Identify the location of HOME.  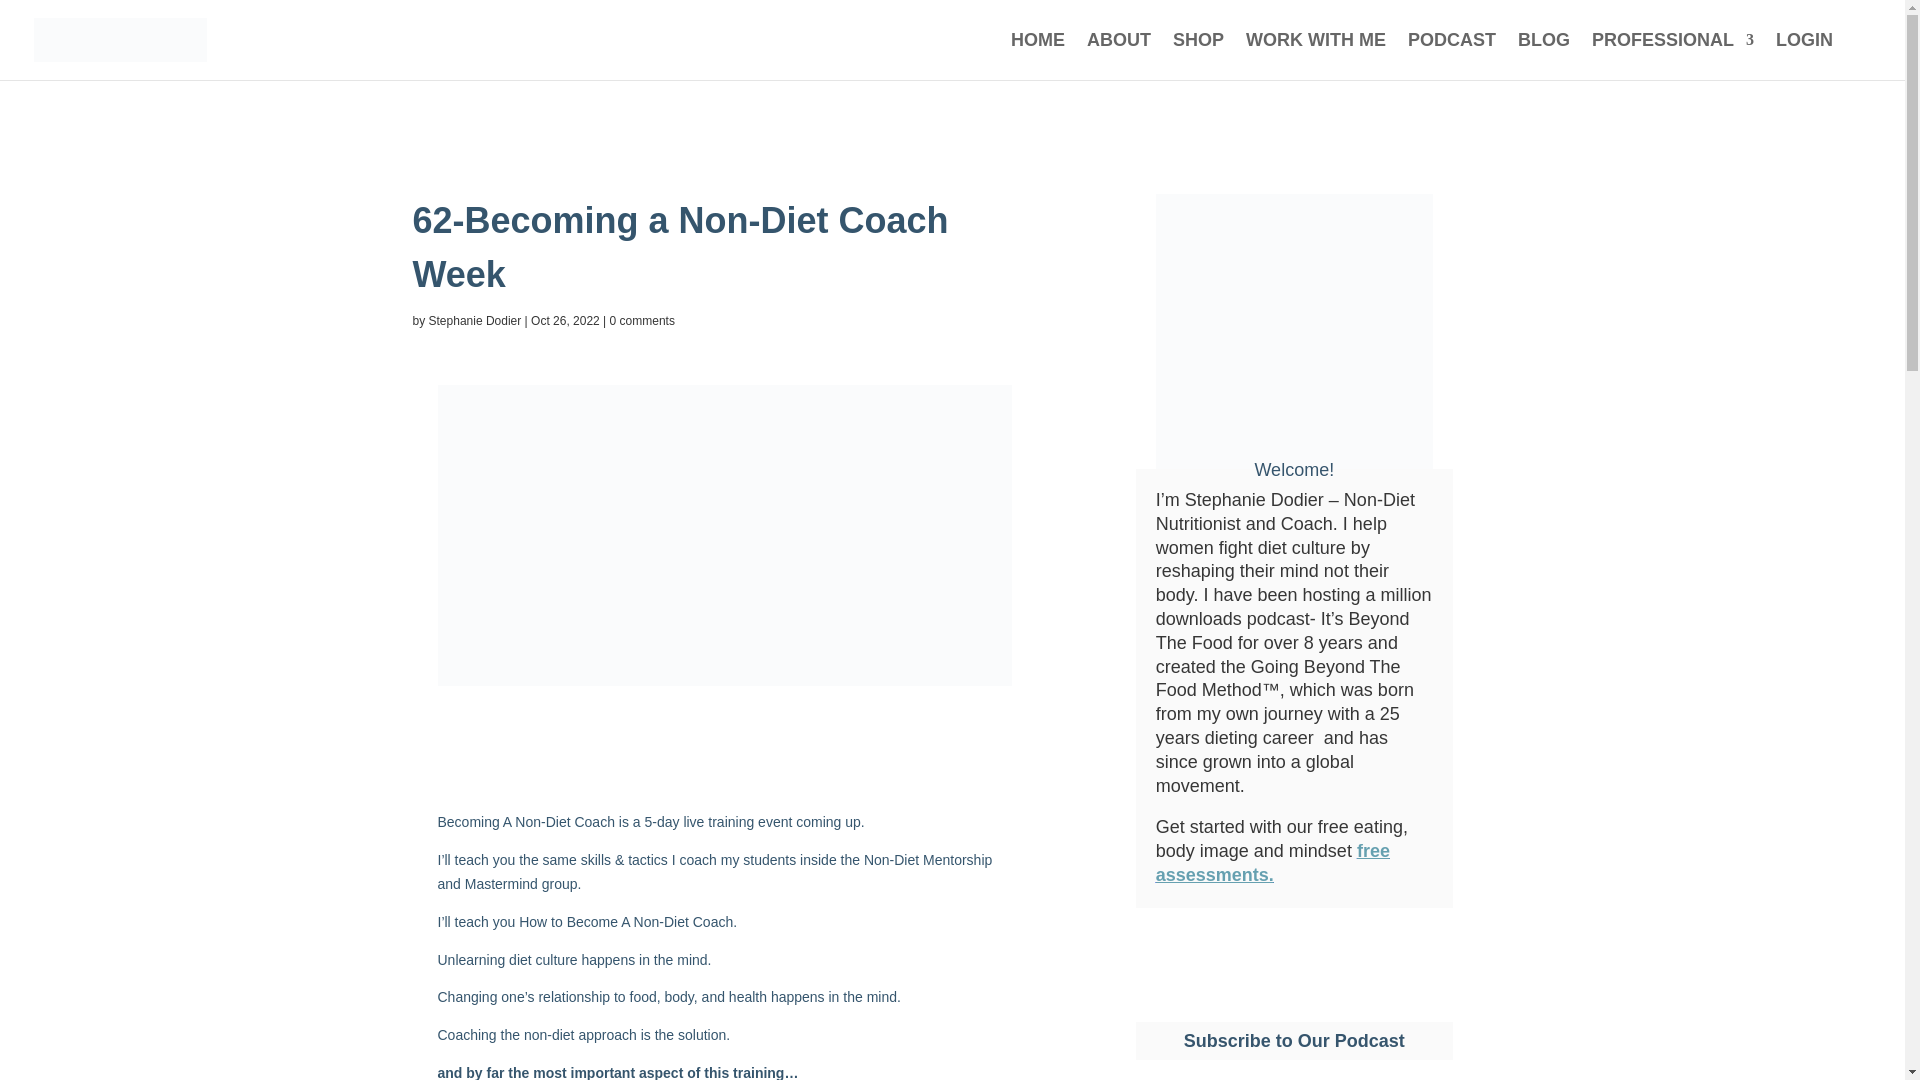
(1038, 56).